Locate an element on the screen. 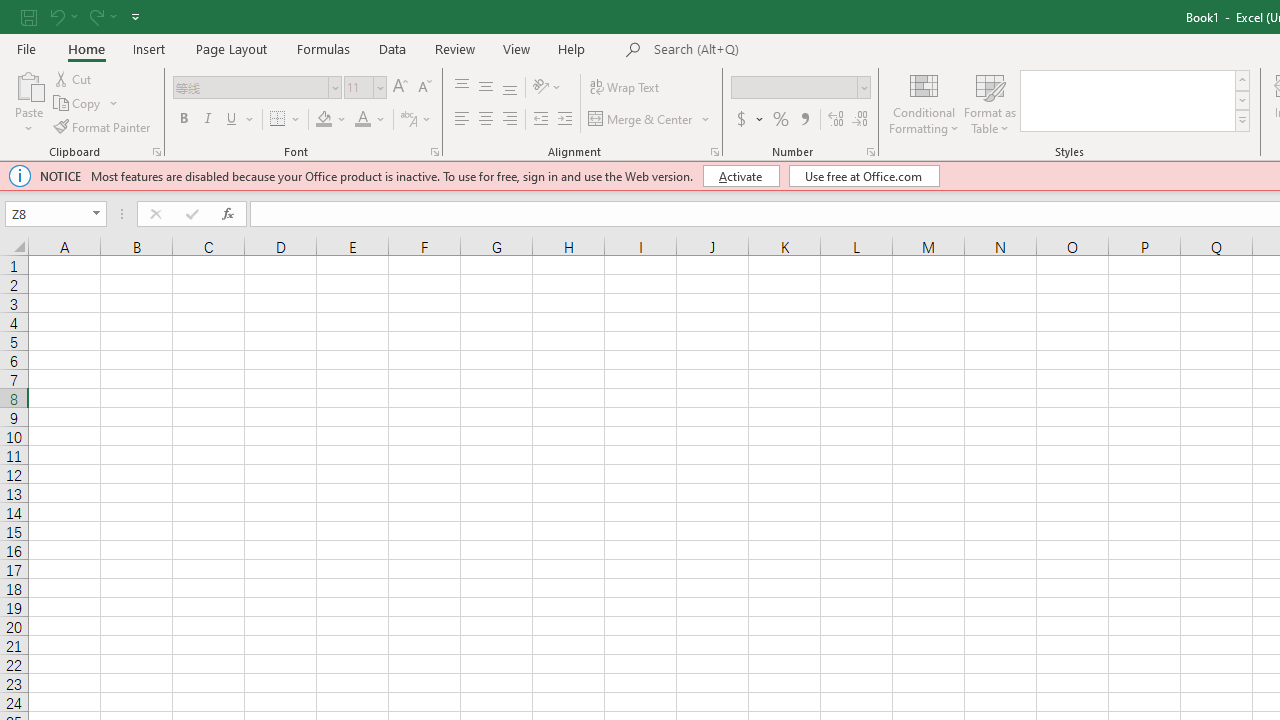 The height and width of the screenshot is (720, 1280). Bold is located at coordinates (183, 120).